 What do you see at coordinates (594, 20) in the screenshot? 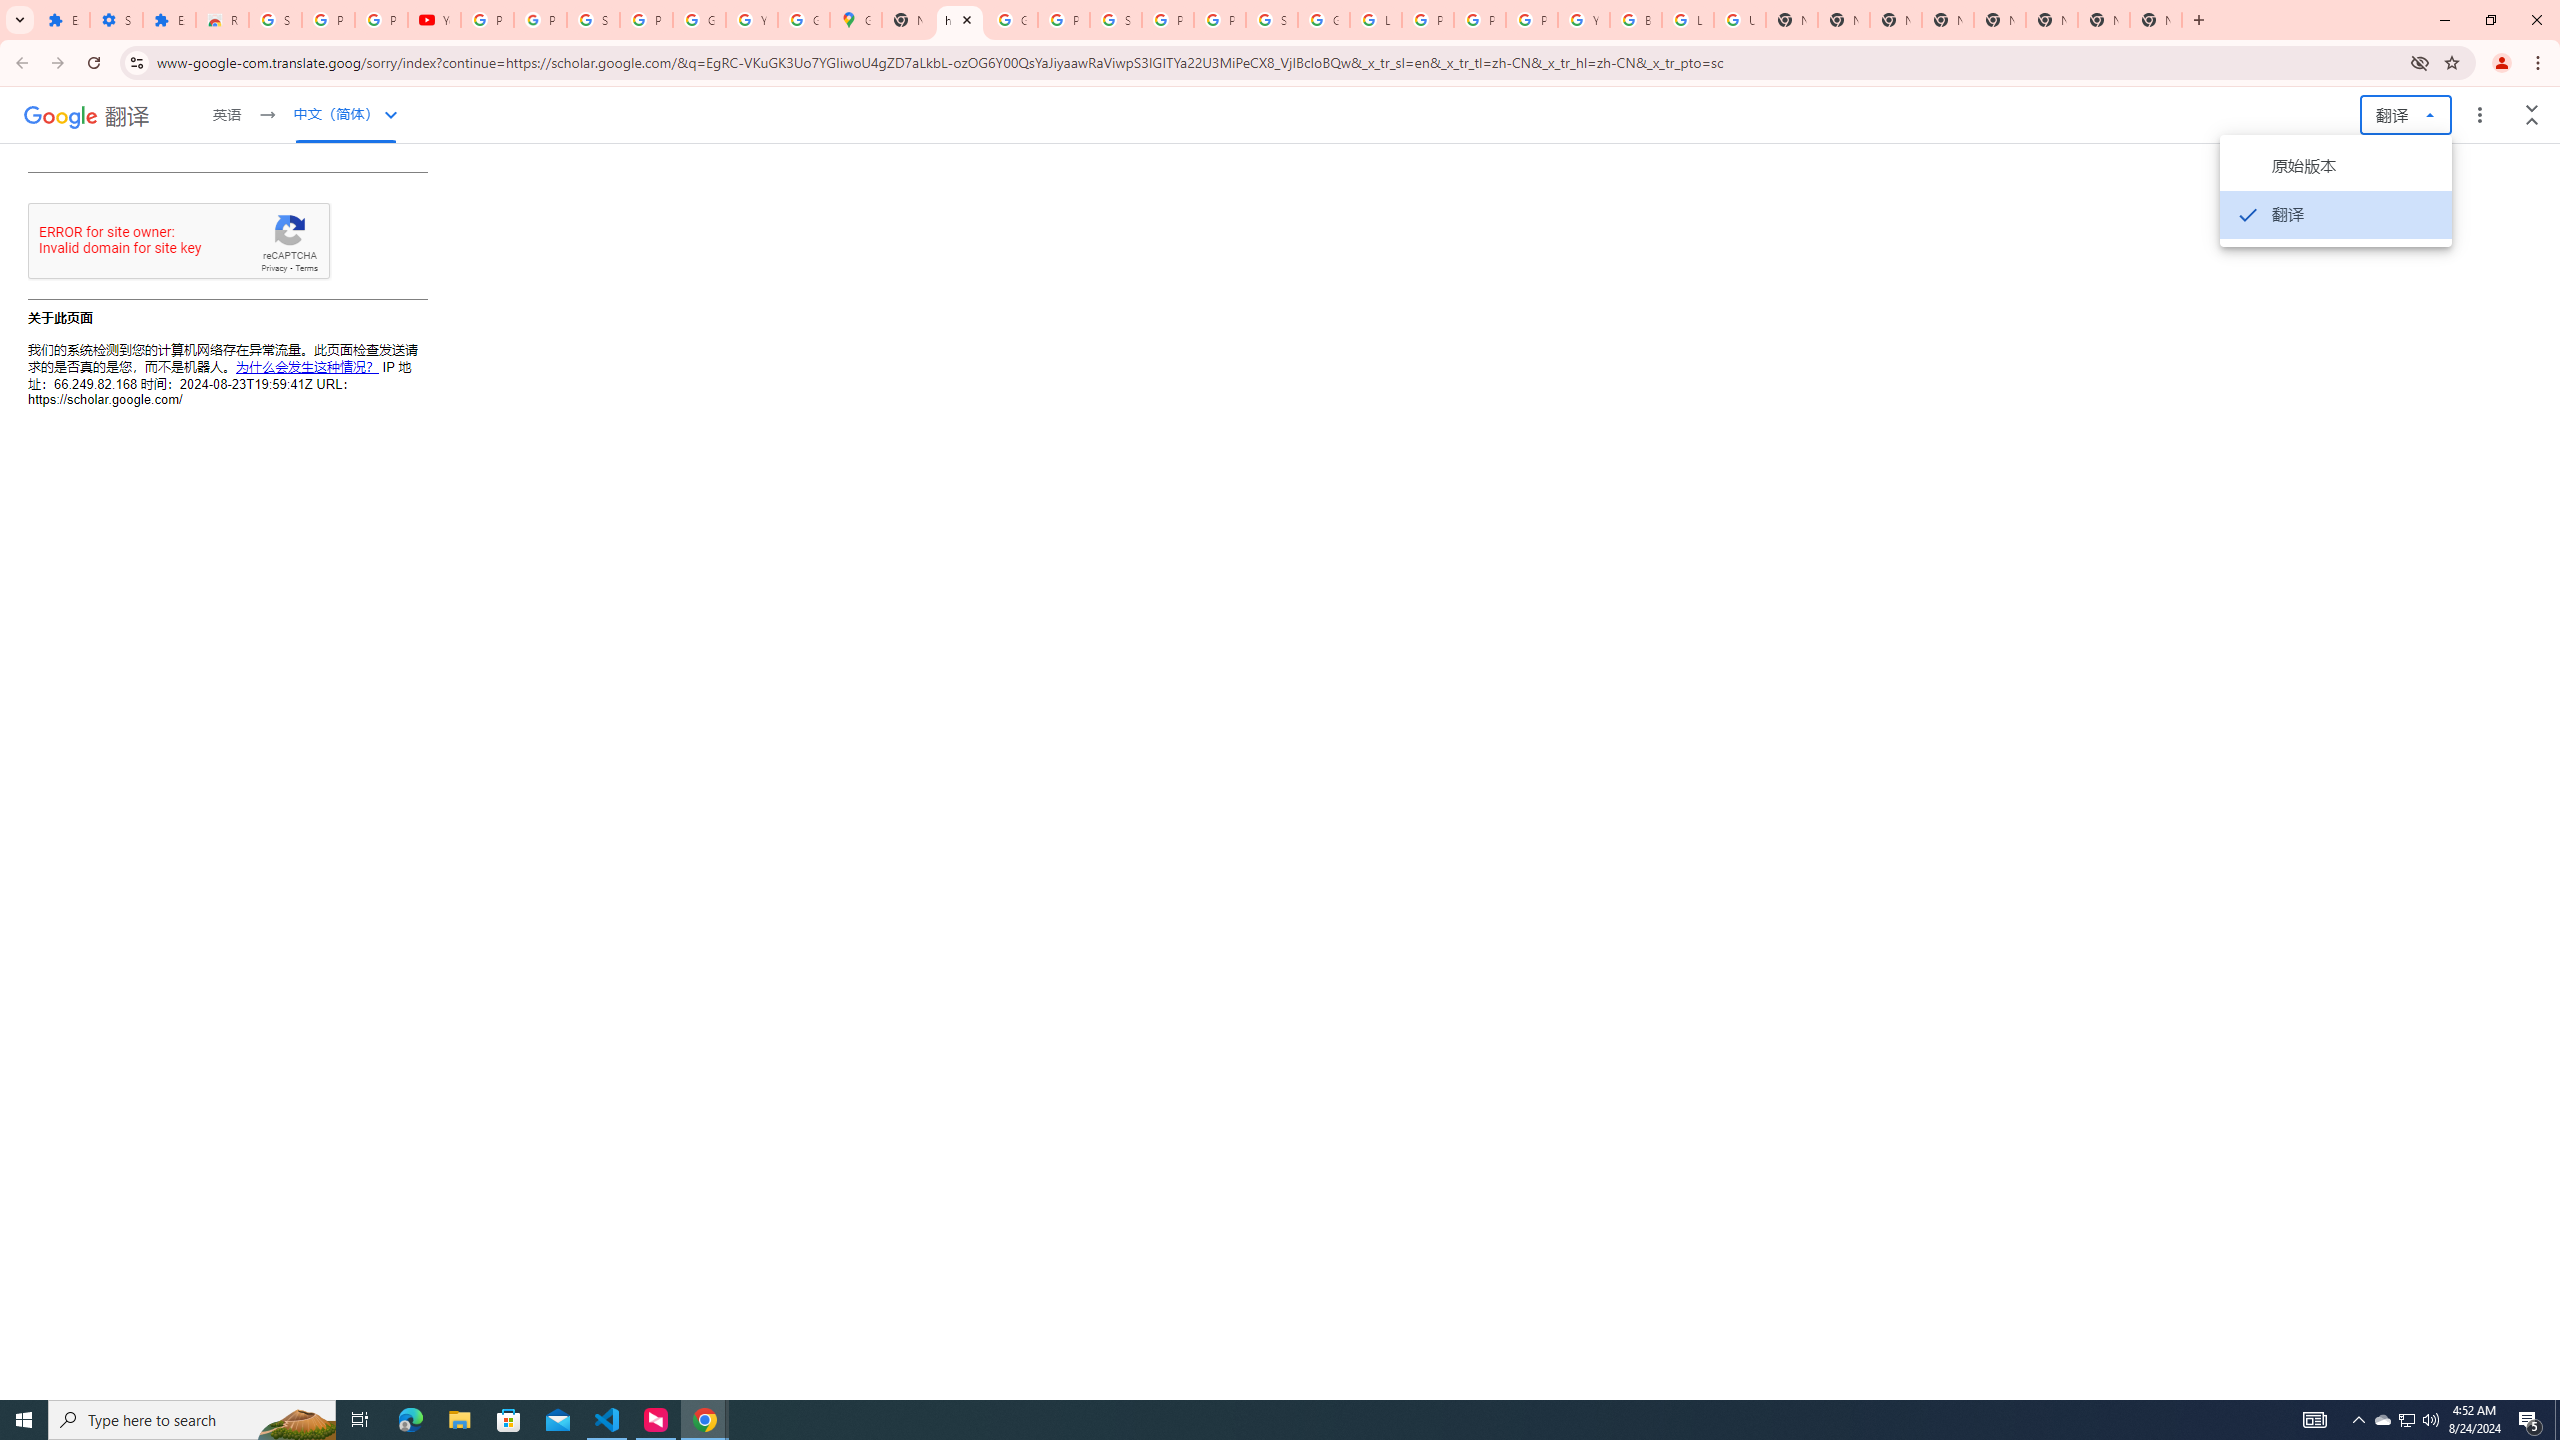
I see `Sign in - Google Accounts` at bounding box center [594, 20].